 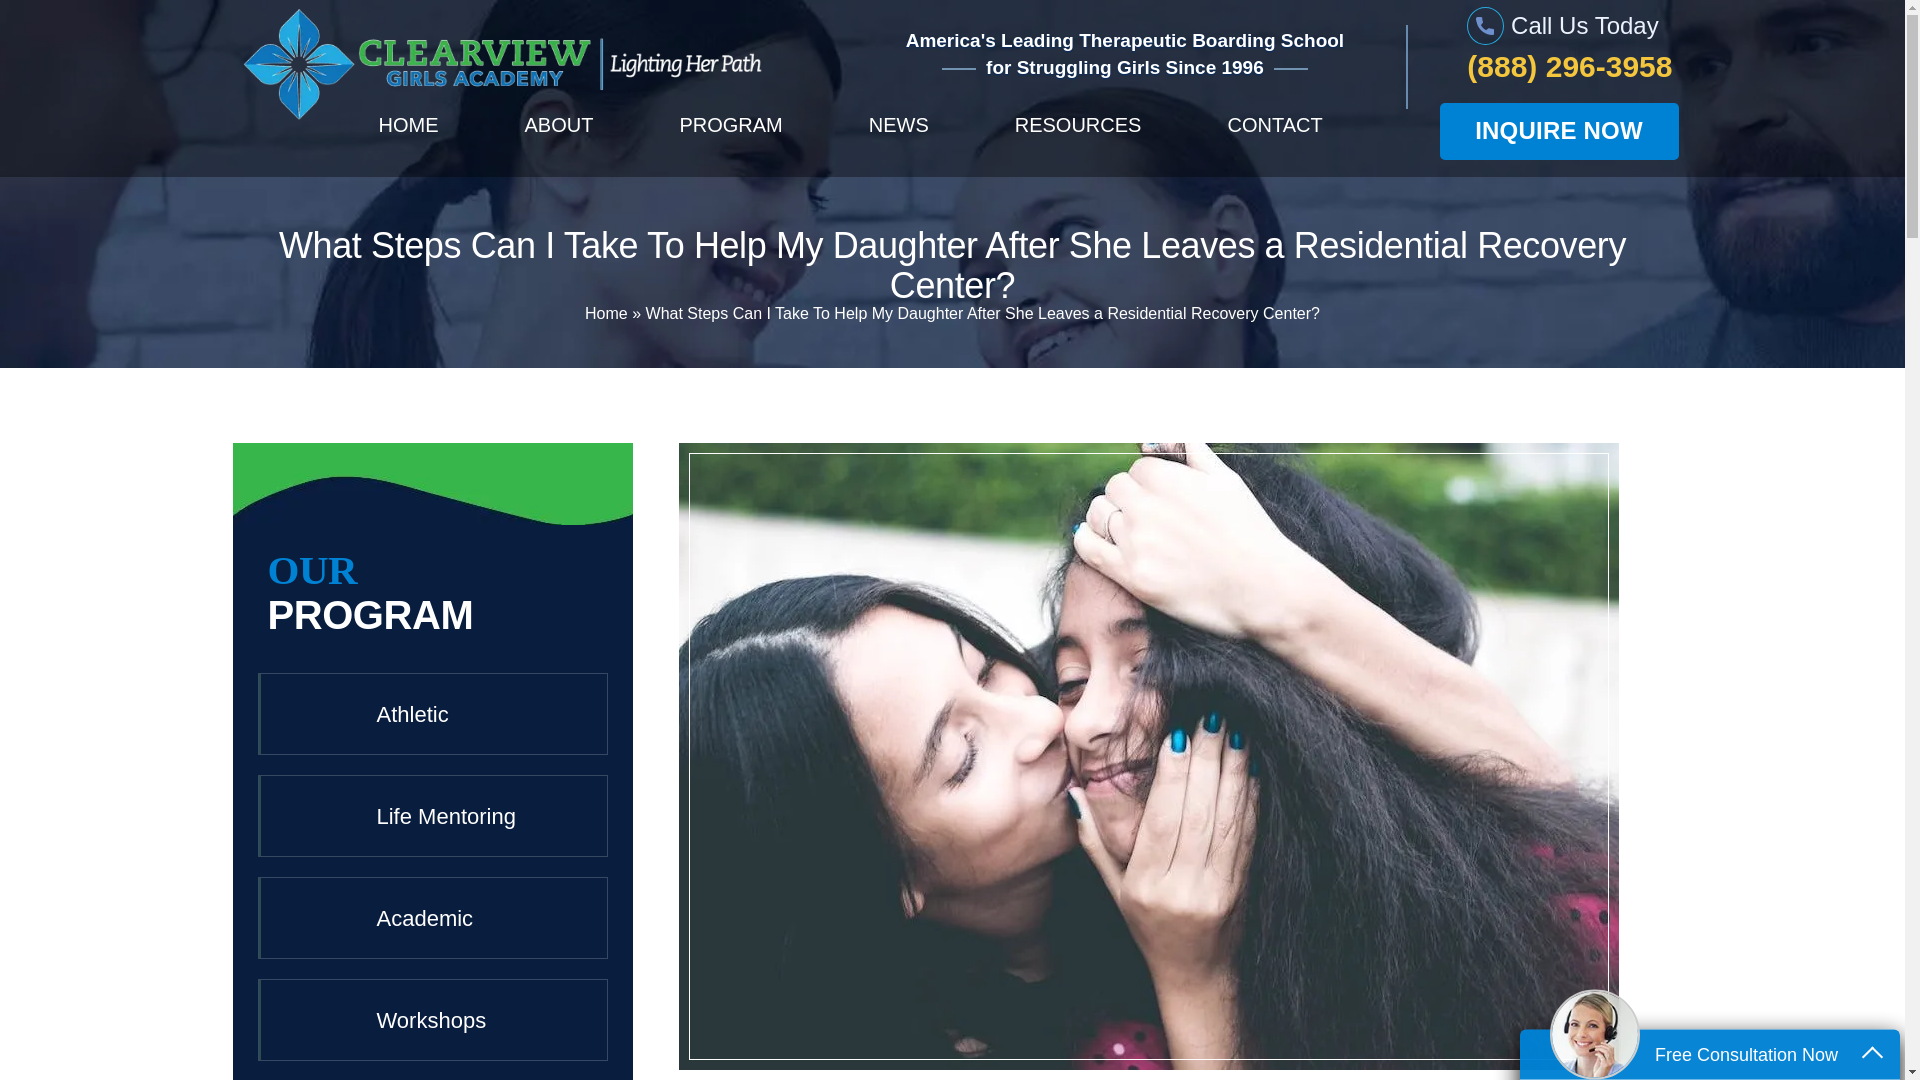 What do you see at coordinates (559, 137) in the screenshot?
I see `ABOUT` at bounding box center [559, 137].